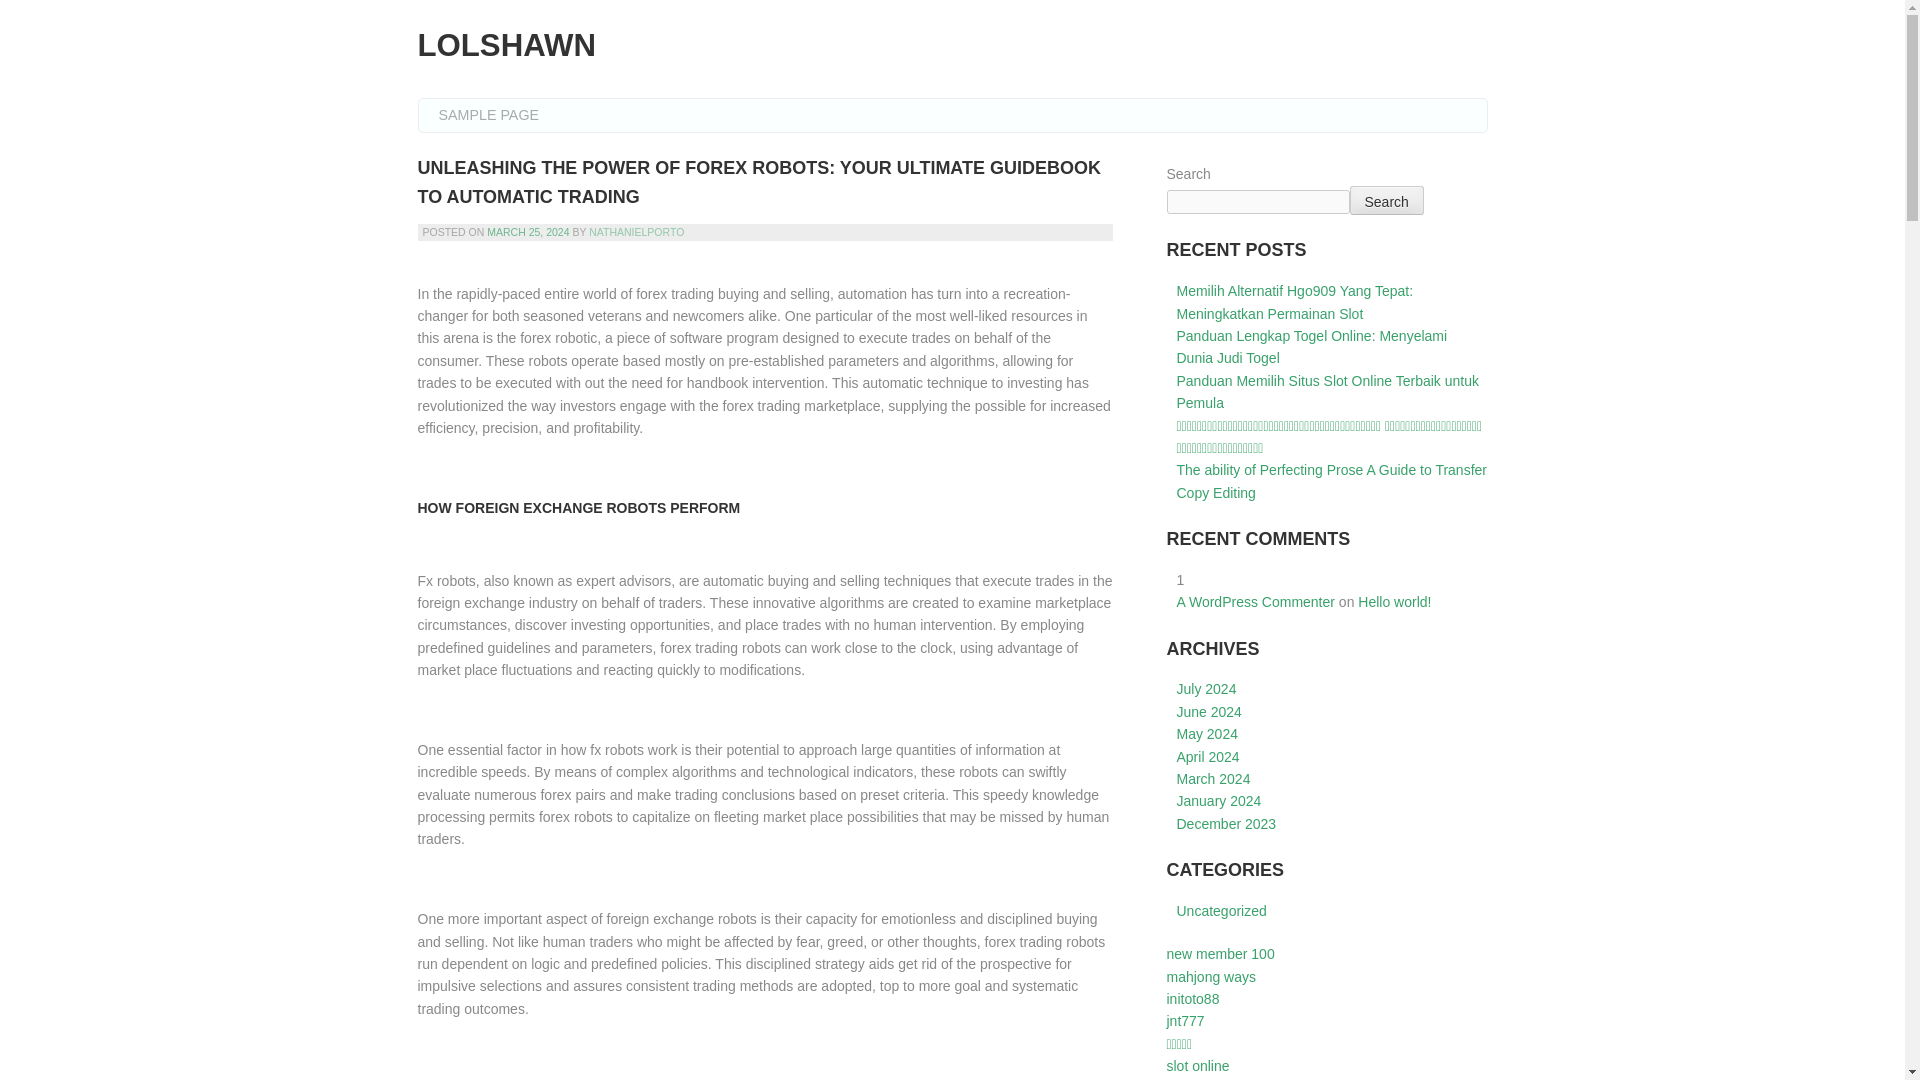 Image resolution: width=1920 pixels, height=1080 pixels. I want to click on July 2024, so click(1206, 688).